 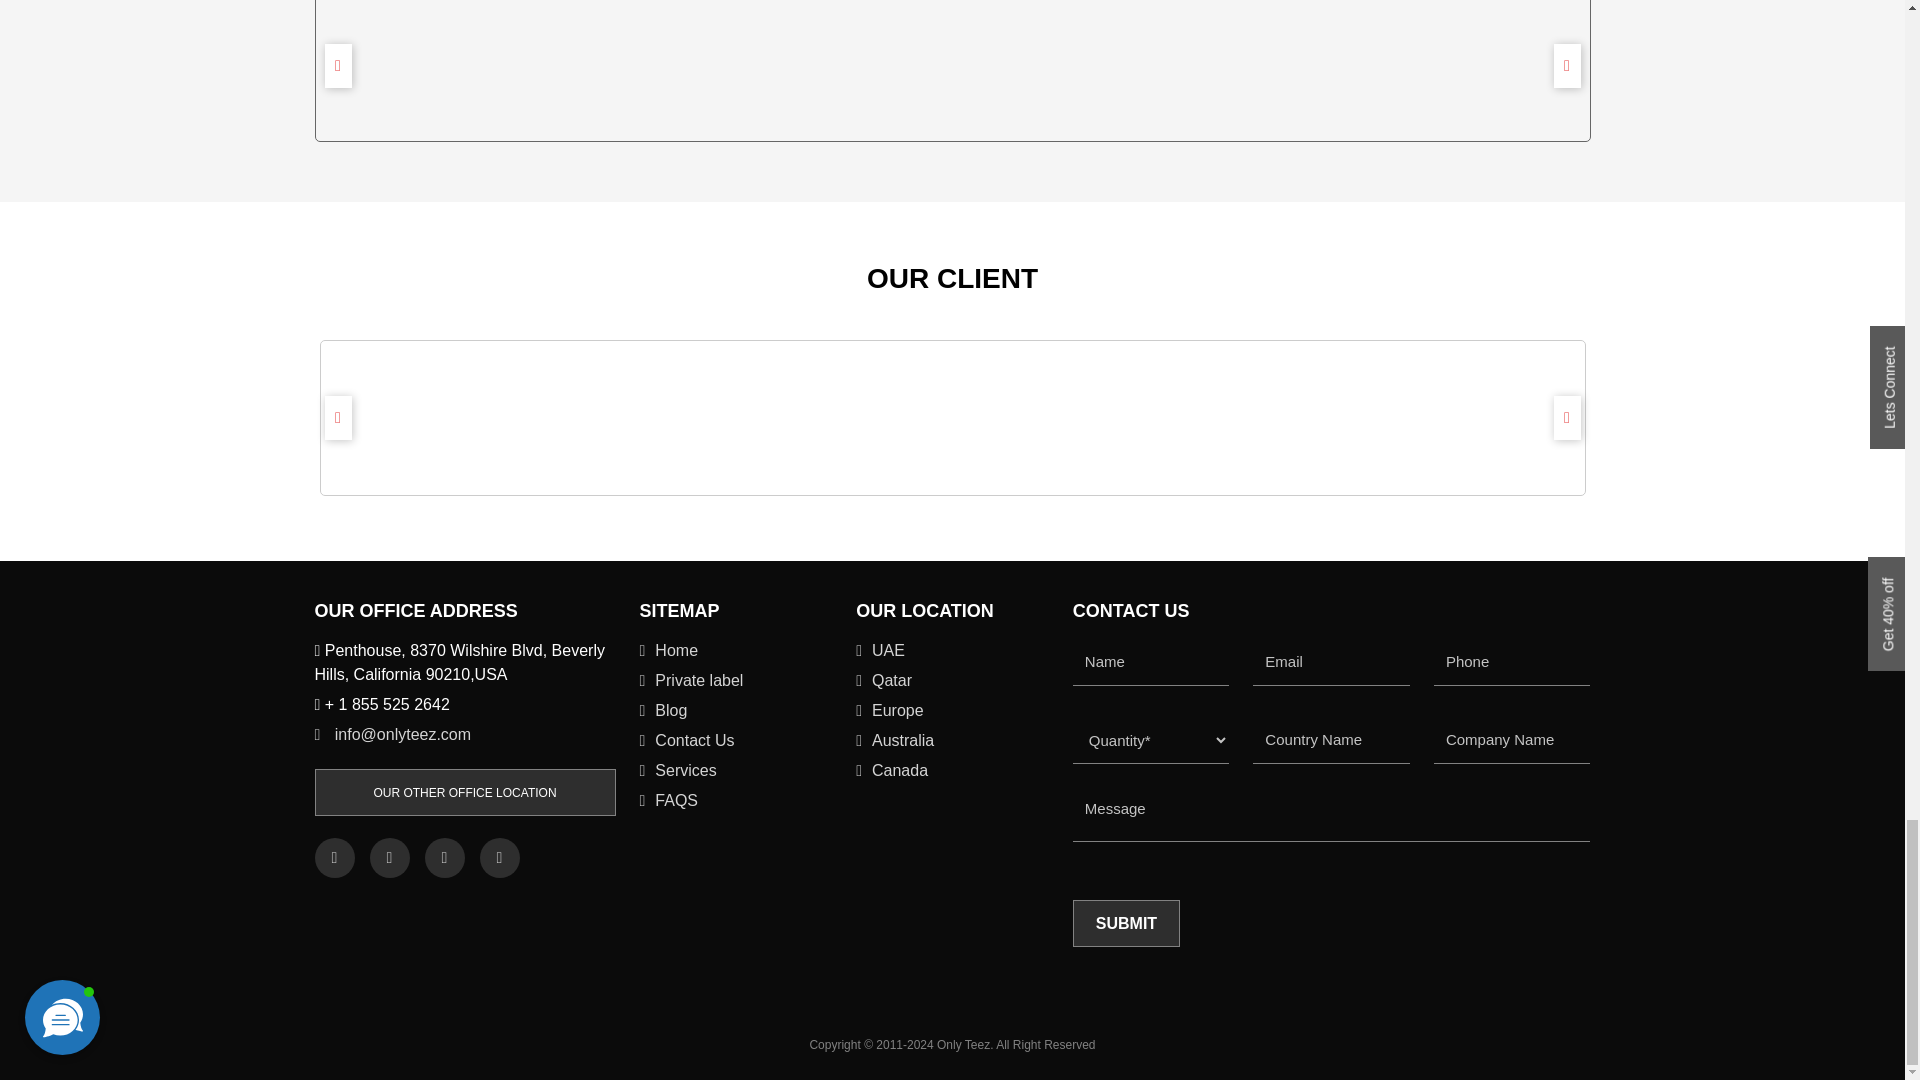 What do you see at coordinates (1126, 923) in the screenshot?
I see `Submit` at bounding box center [1126, 923].